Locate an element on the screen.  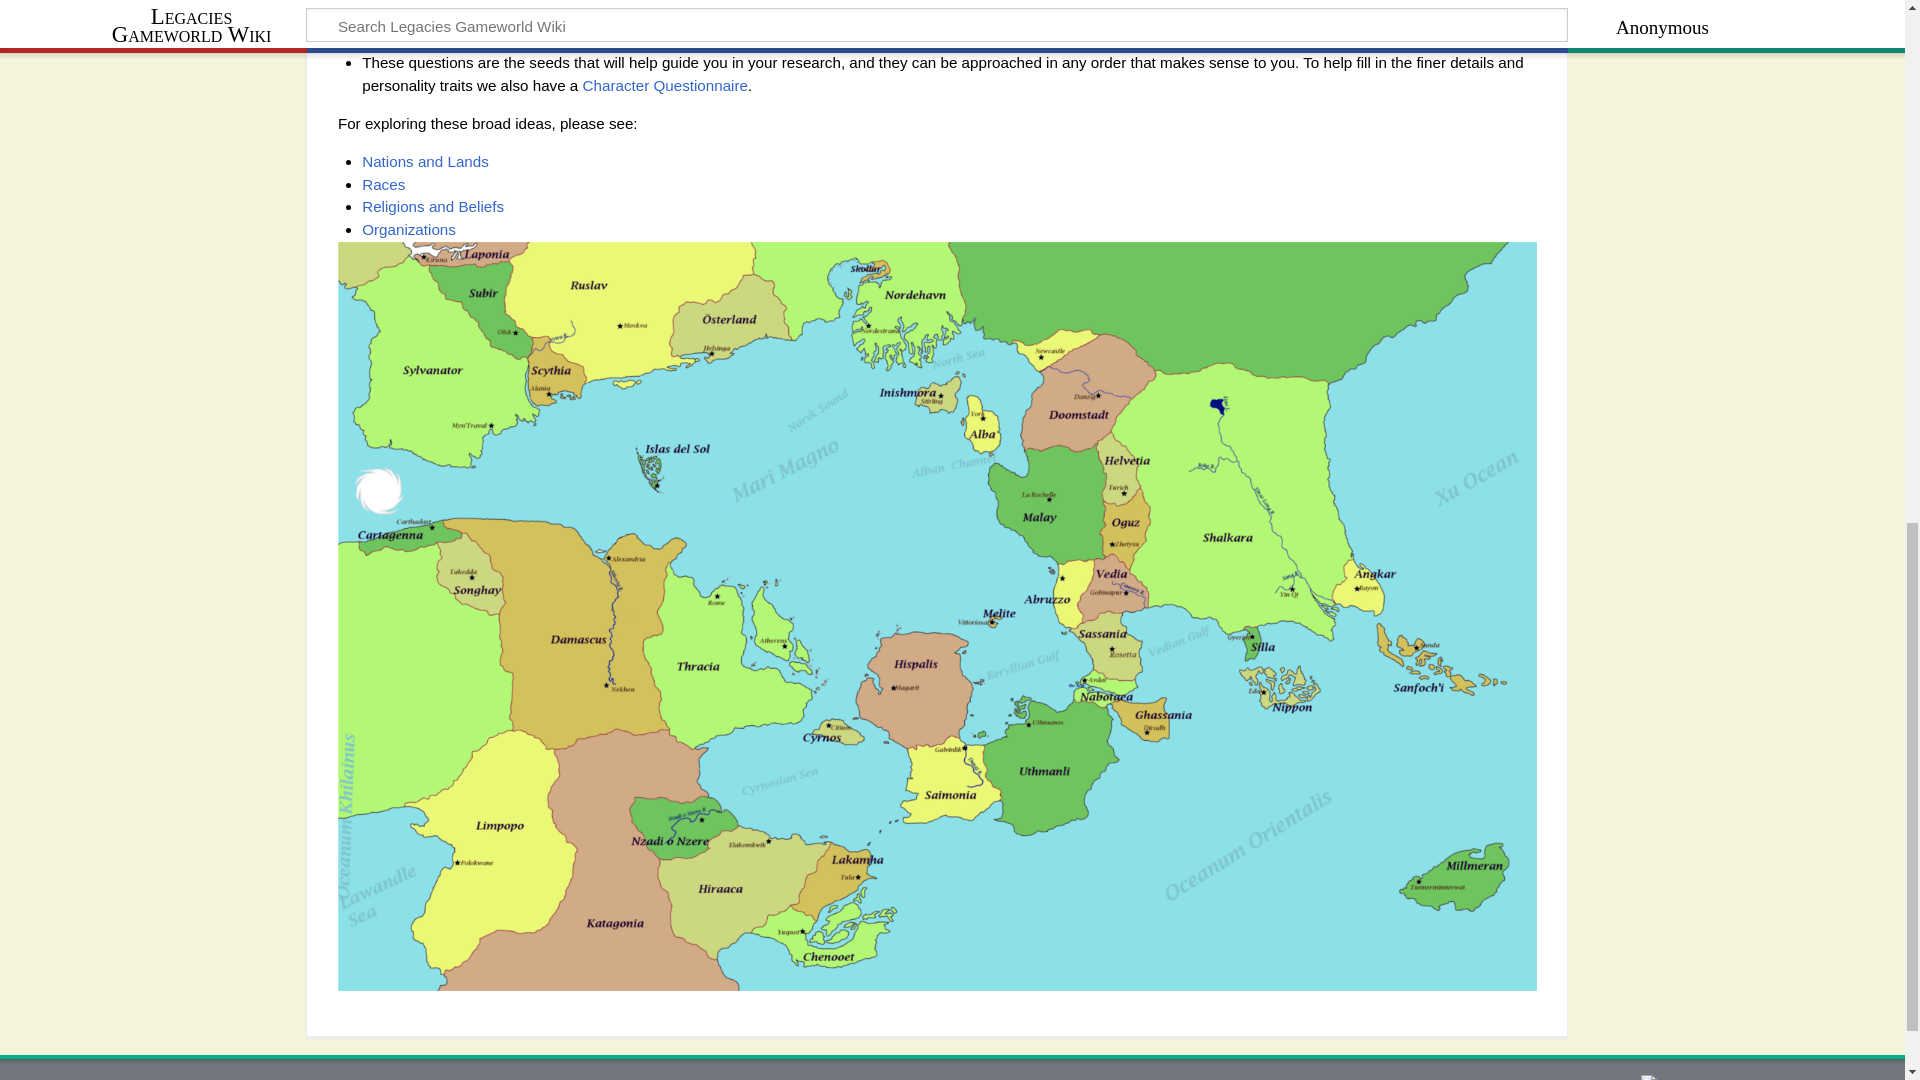
Nations and Lands is located at coordinates (426, 161).